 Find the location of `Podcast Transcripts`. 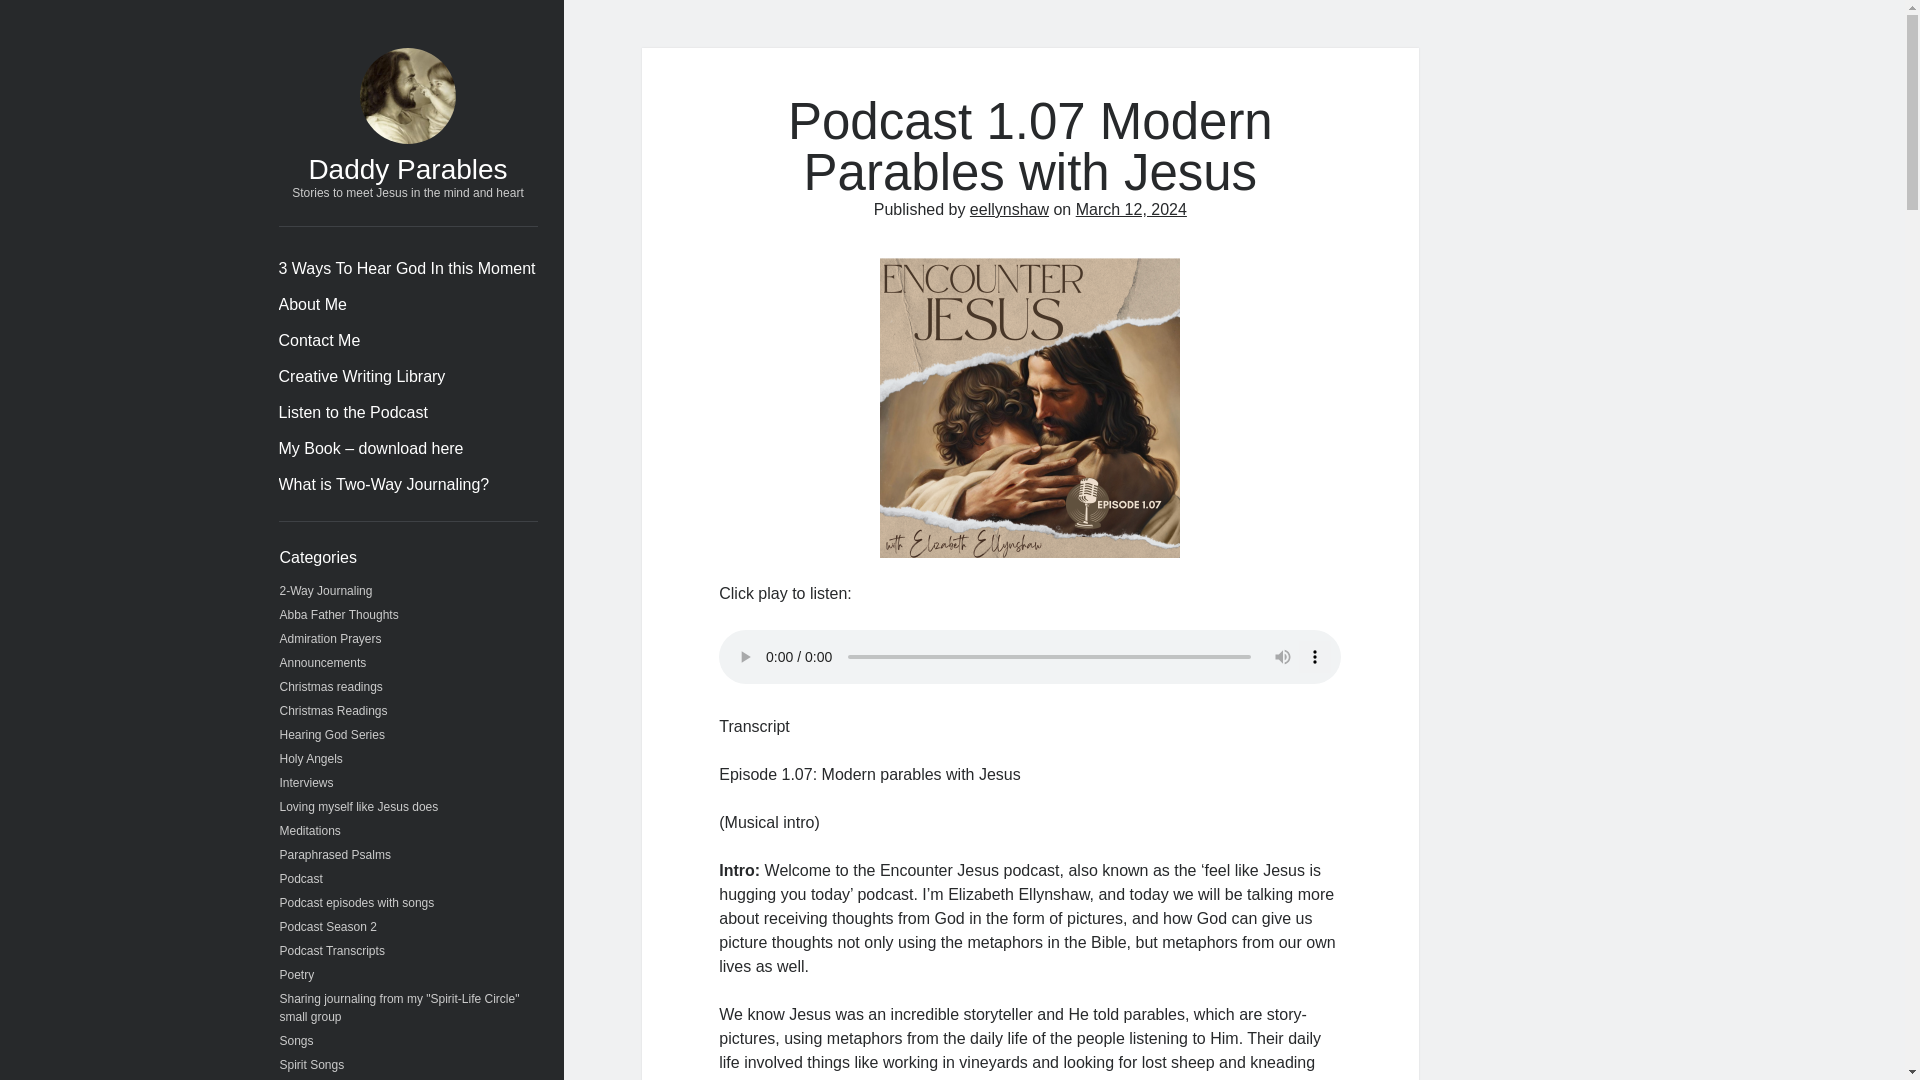

Podcast Transcripts is located at coordinates (332, 950).